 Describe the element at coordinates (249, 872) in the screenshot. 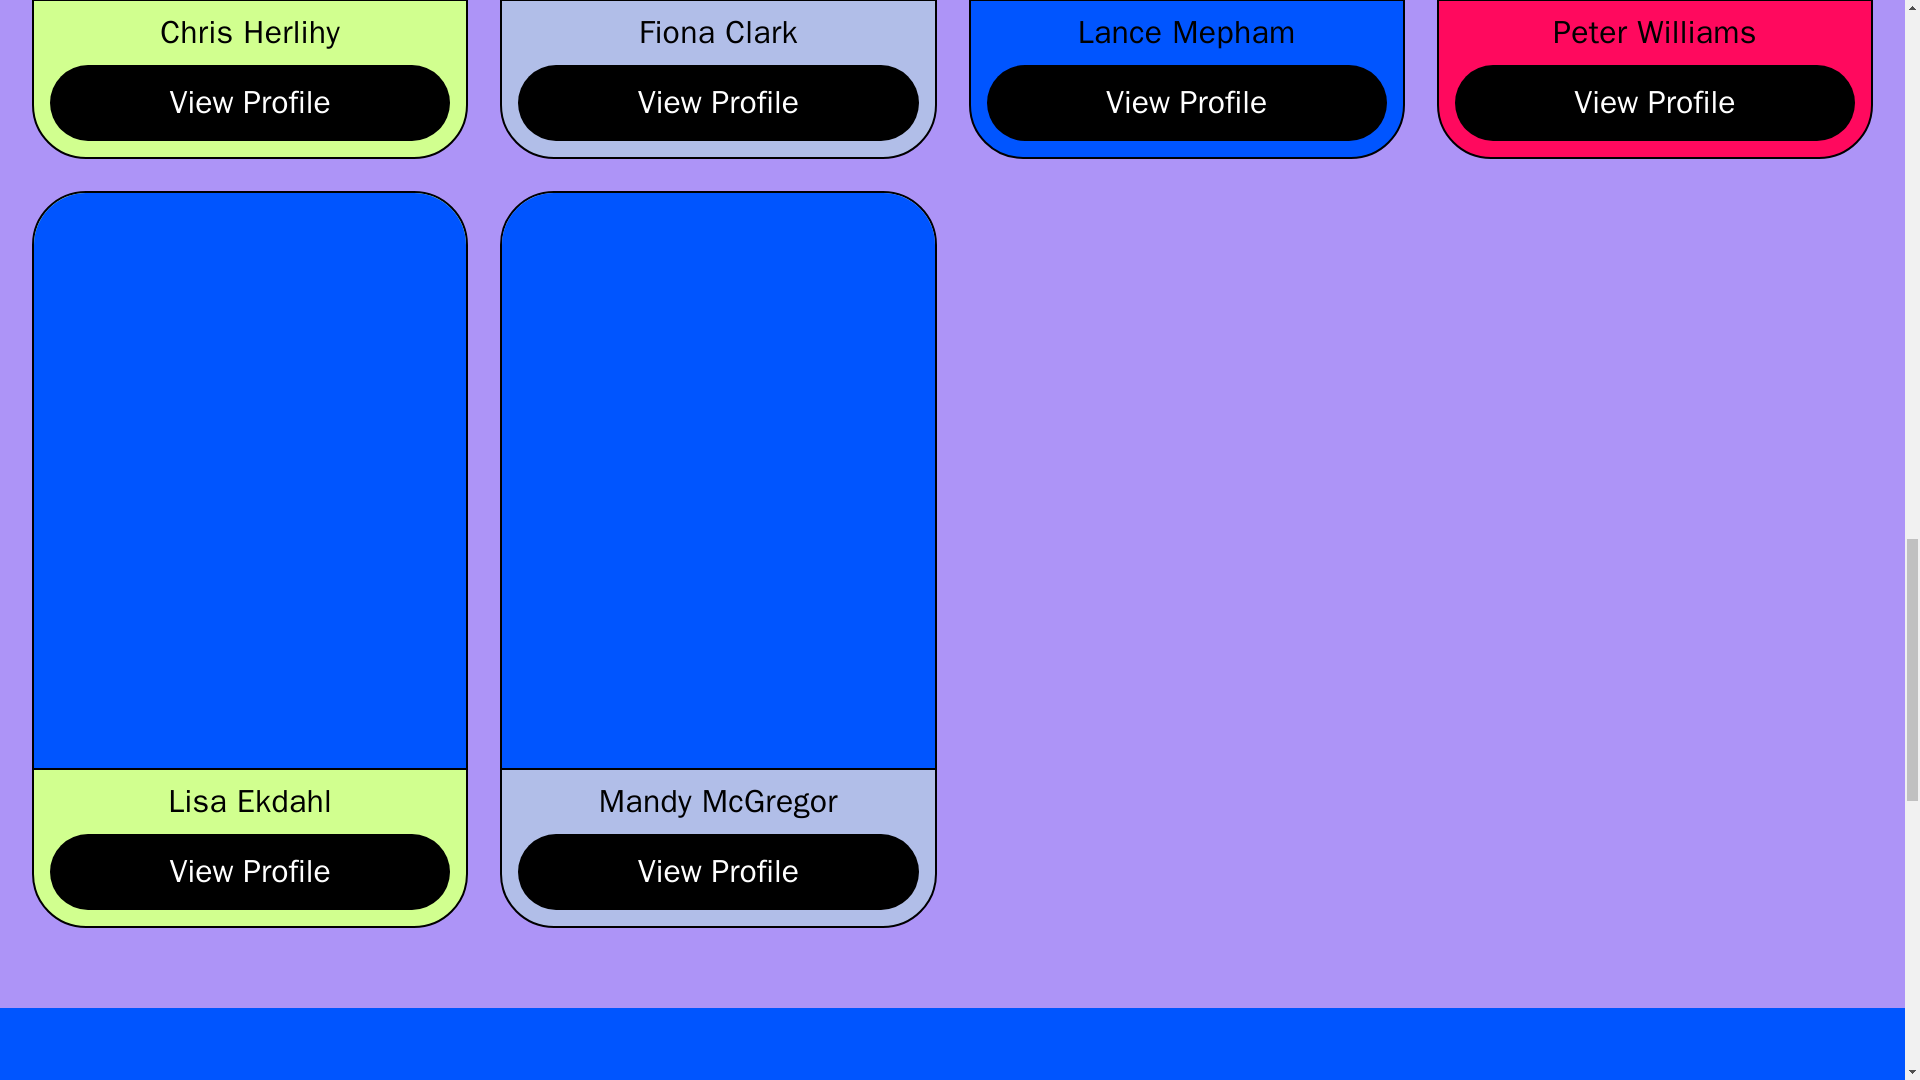

I see `View Profile` at that location.